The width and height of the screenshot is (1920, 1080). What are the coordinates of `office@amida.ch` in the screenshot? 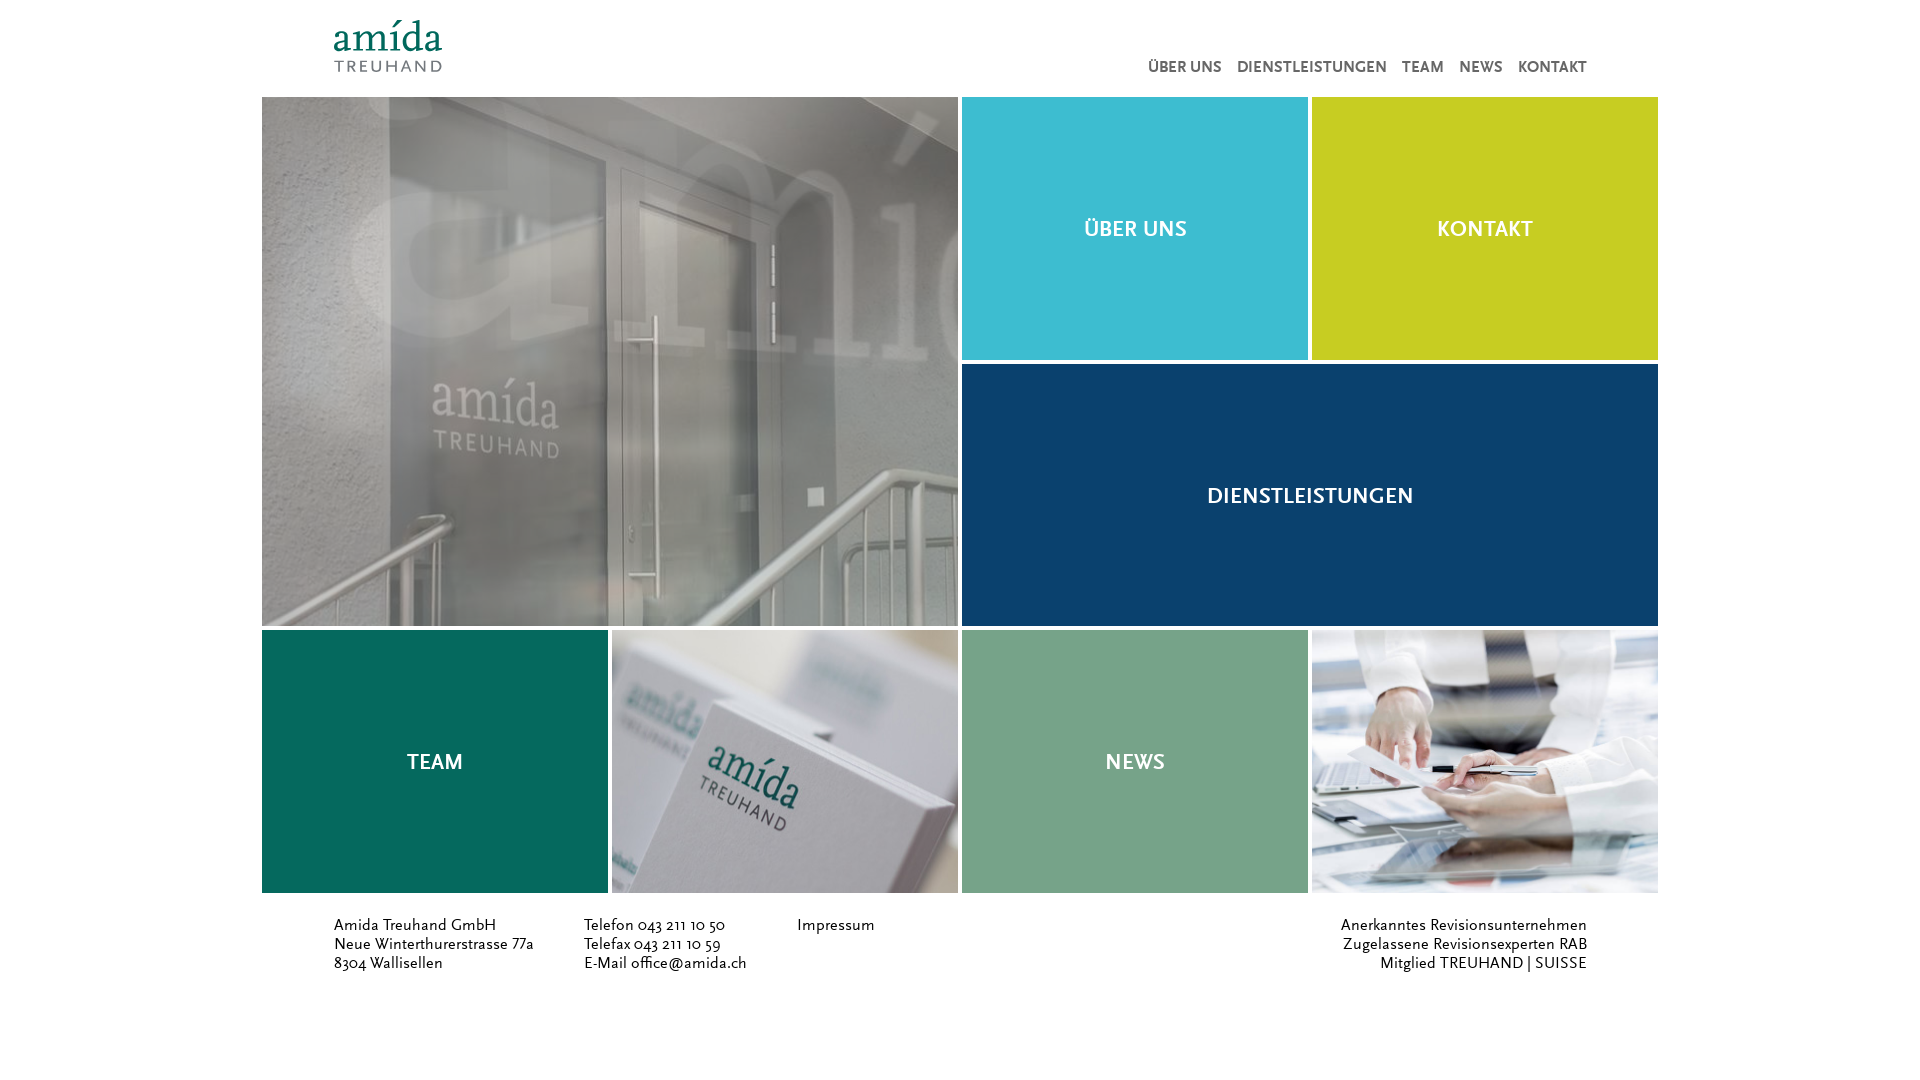 It's located at (688, 962).